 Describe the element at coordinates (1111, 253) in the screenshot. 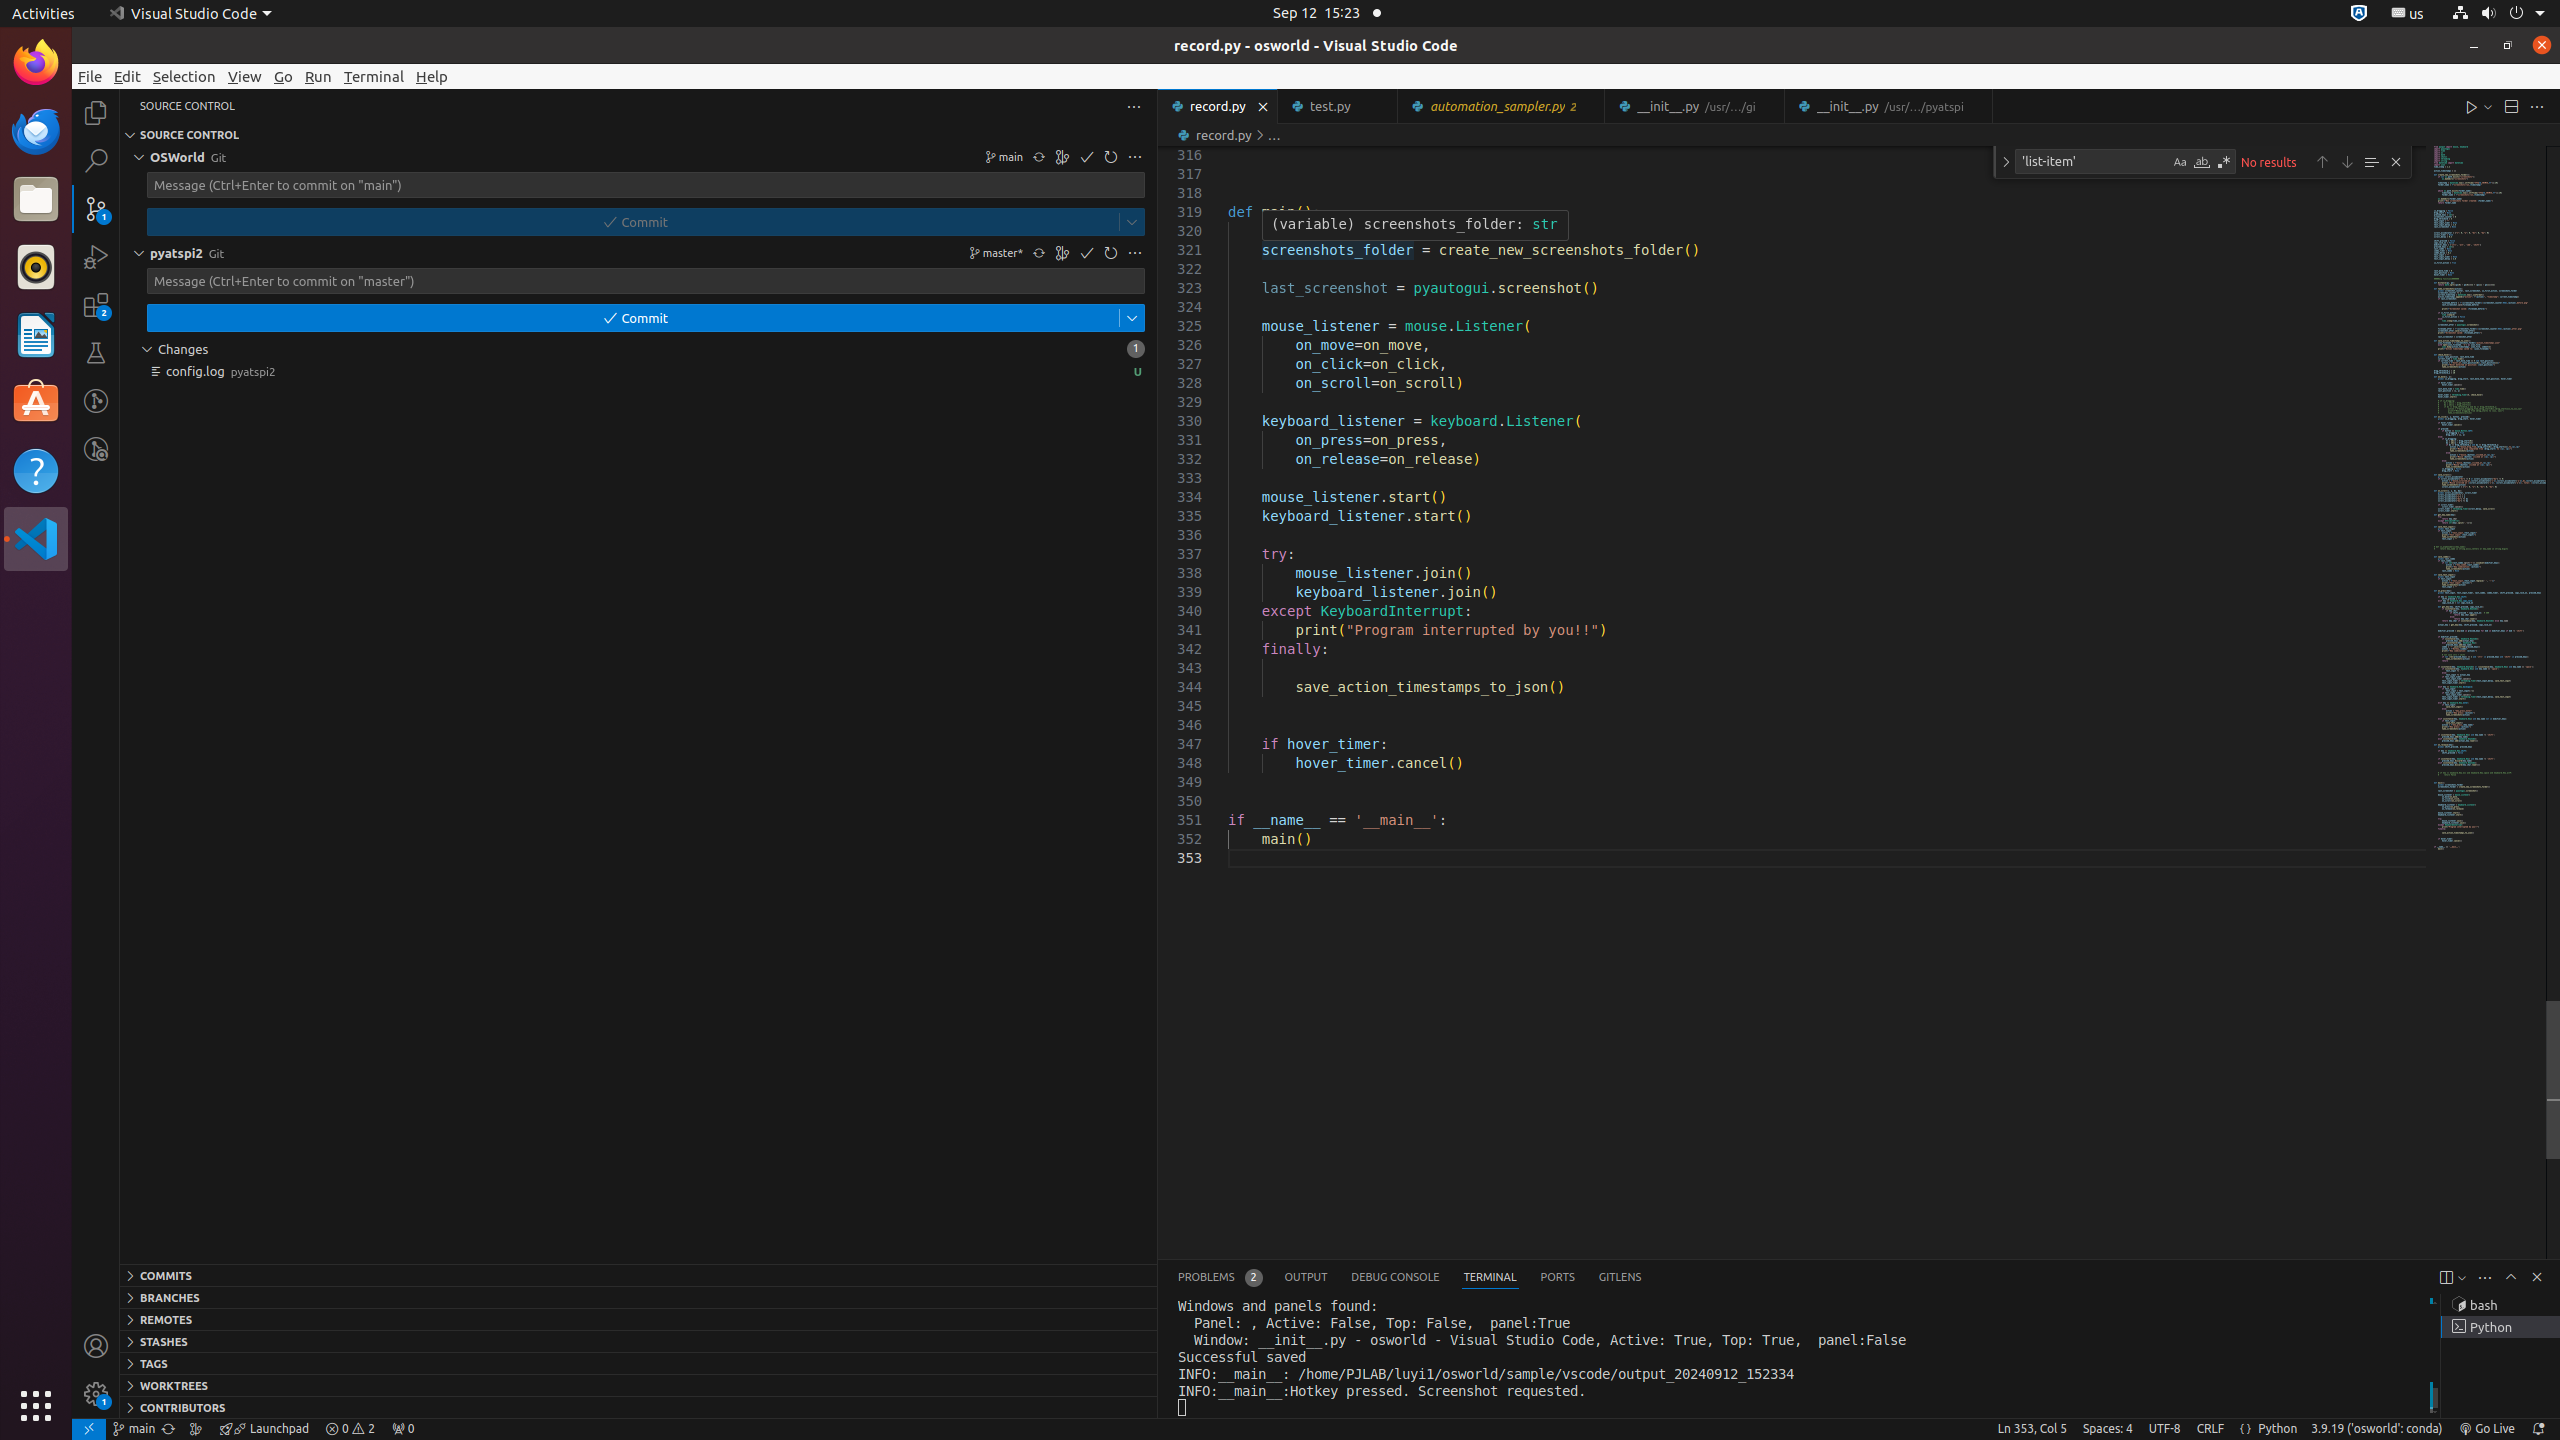

I see `Refresh` at that location.